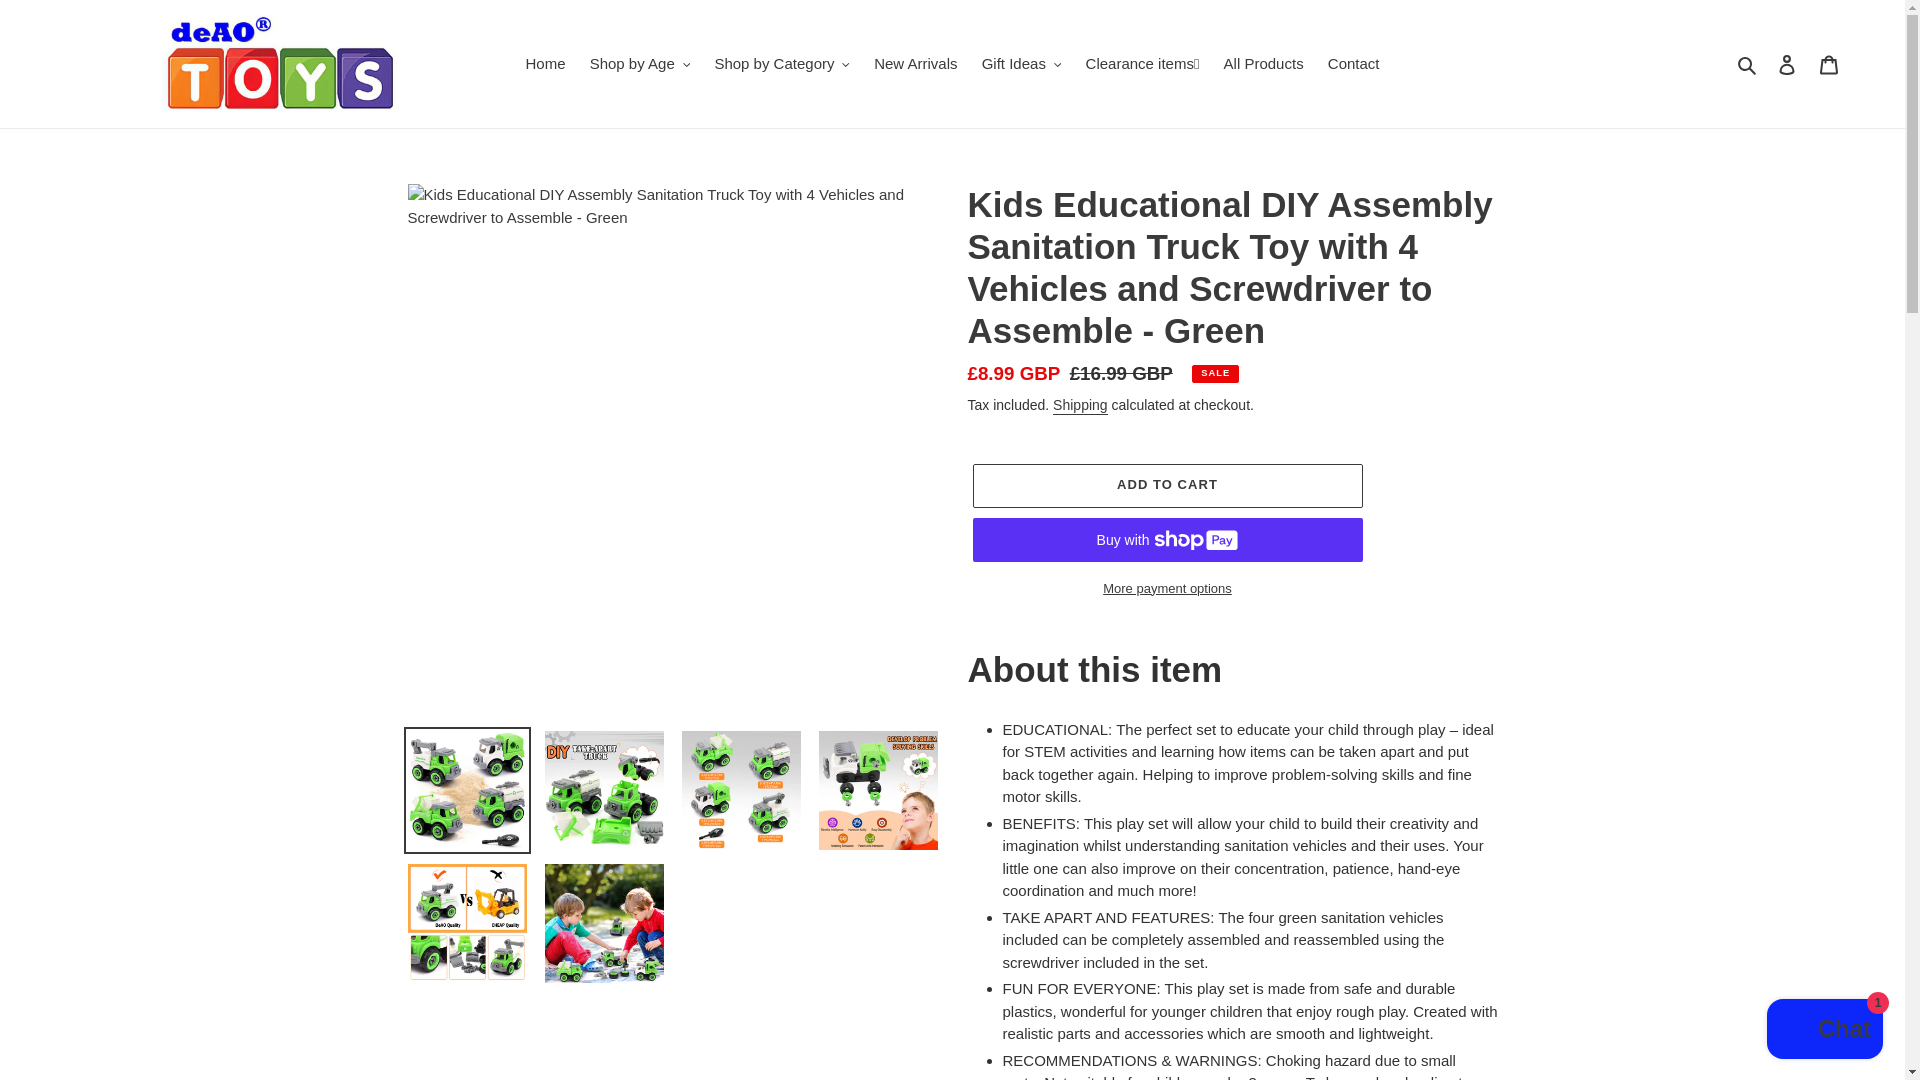 Image resolution: width=1920 pixels, height=1080 pixels. I want to click on Contact, so click(1354, 64).